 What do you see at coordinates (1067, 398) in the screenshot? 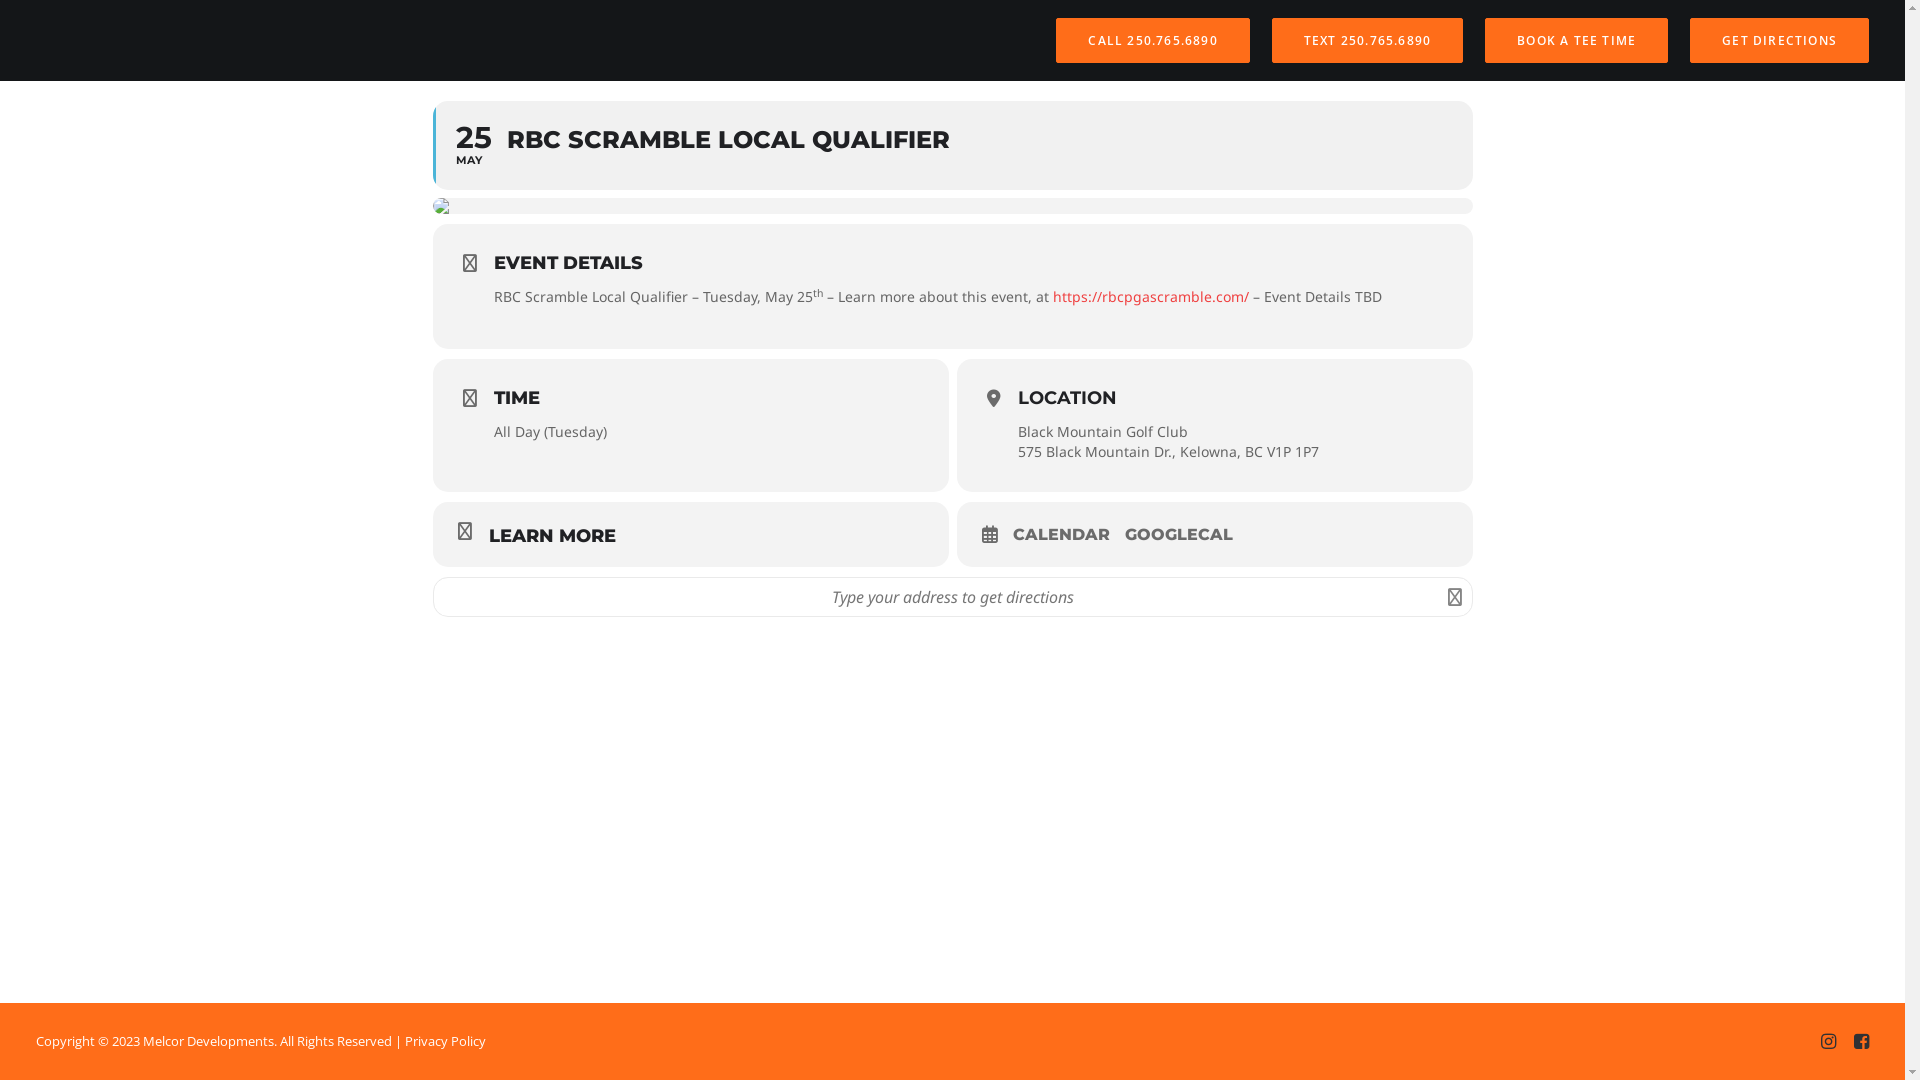
I see `LOCATION` at bounding box center [1067, 398].